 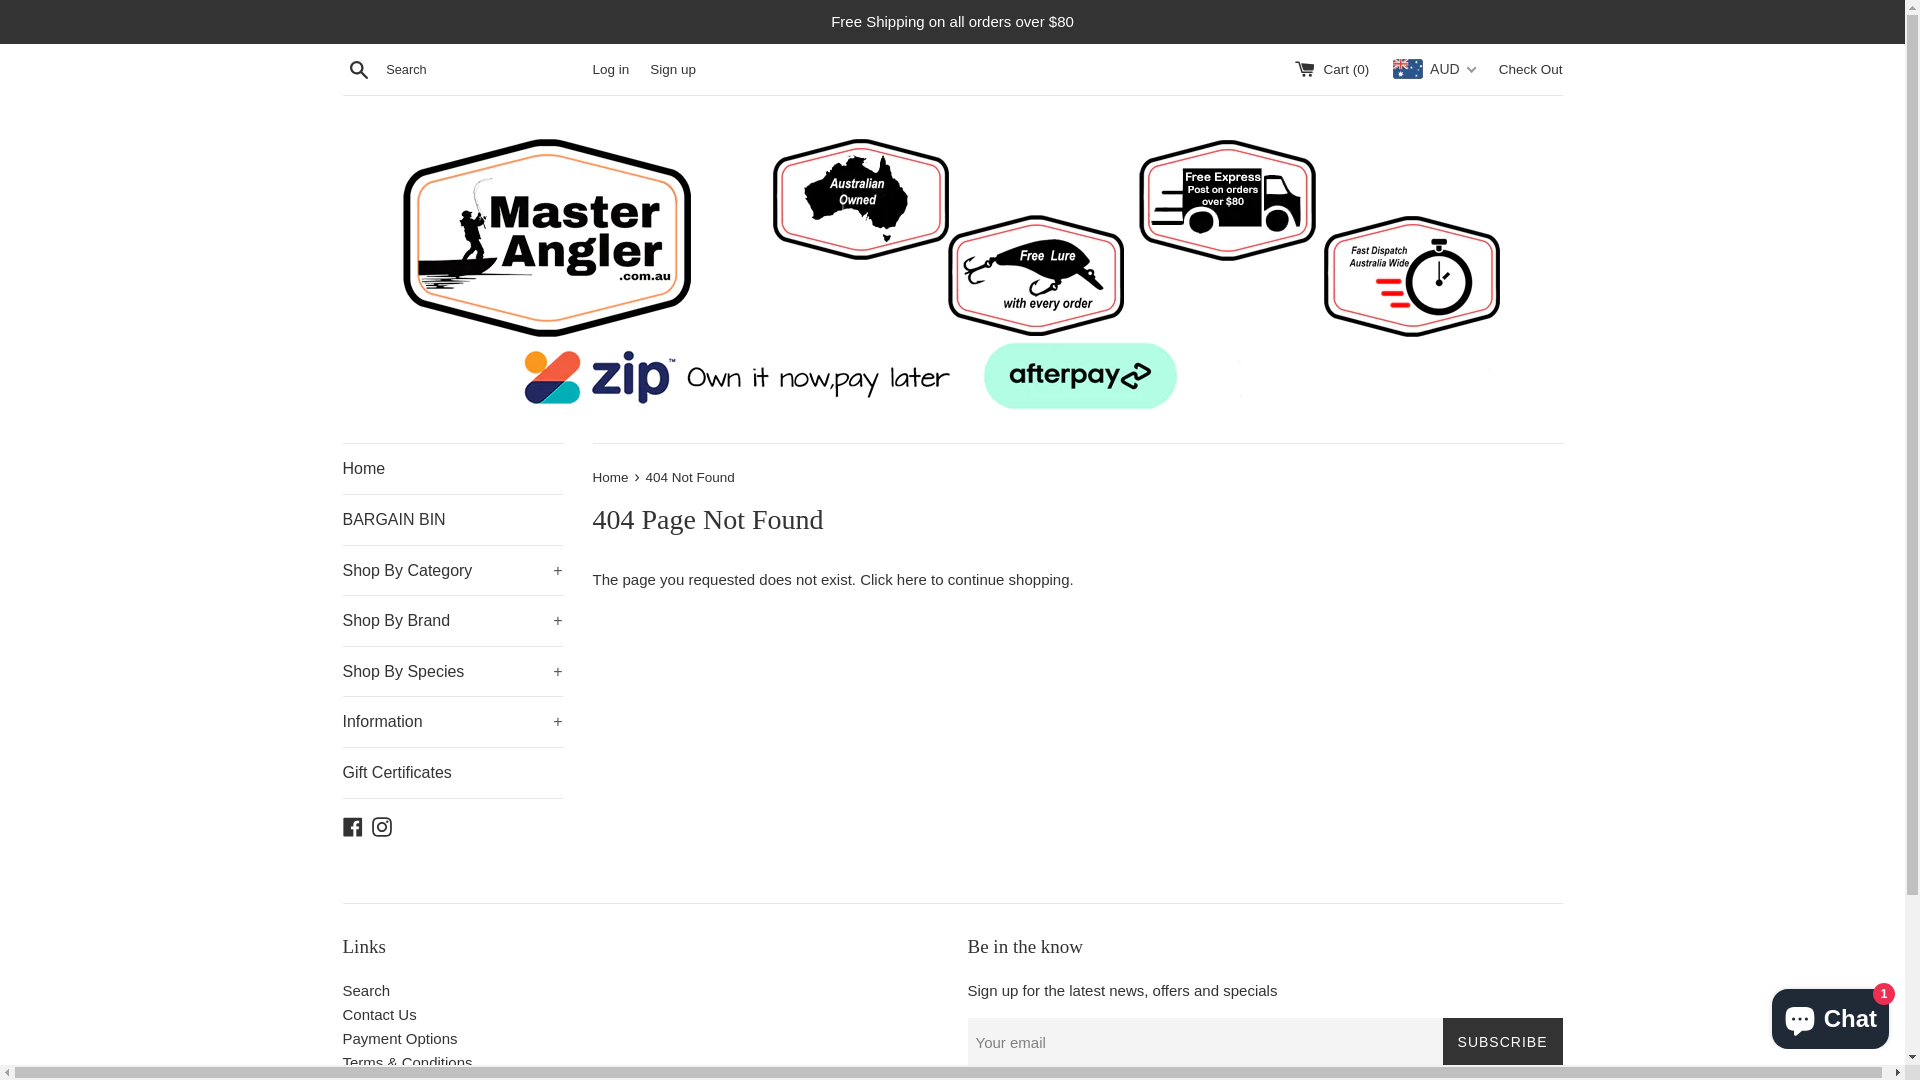 I want to click on Shopify online store chat, so click(x=1830, y=1015).